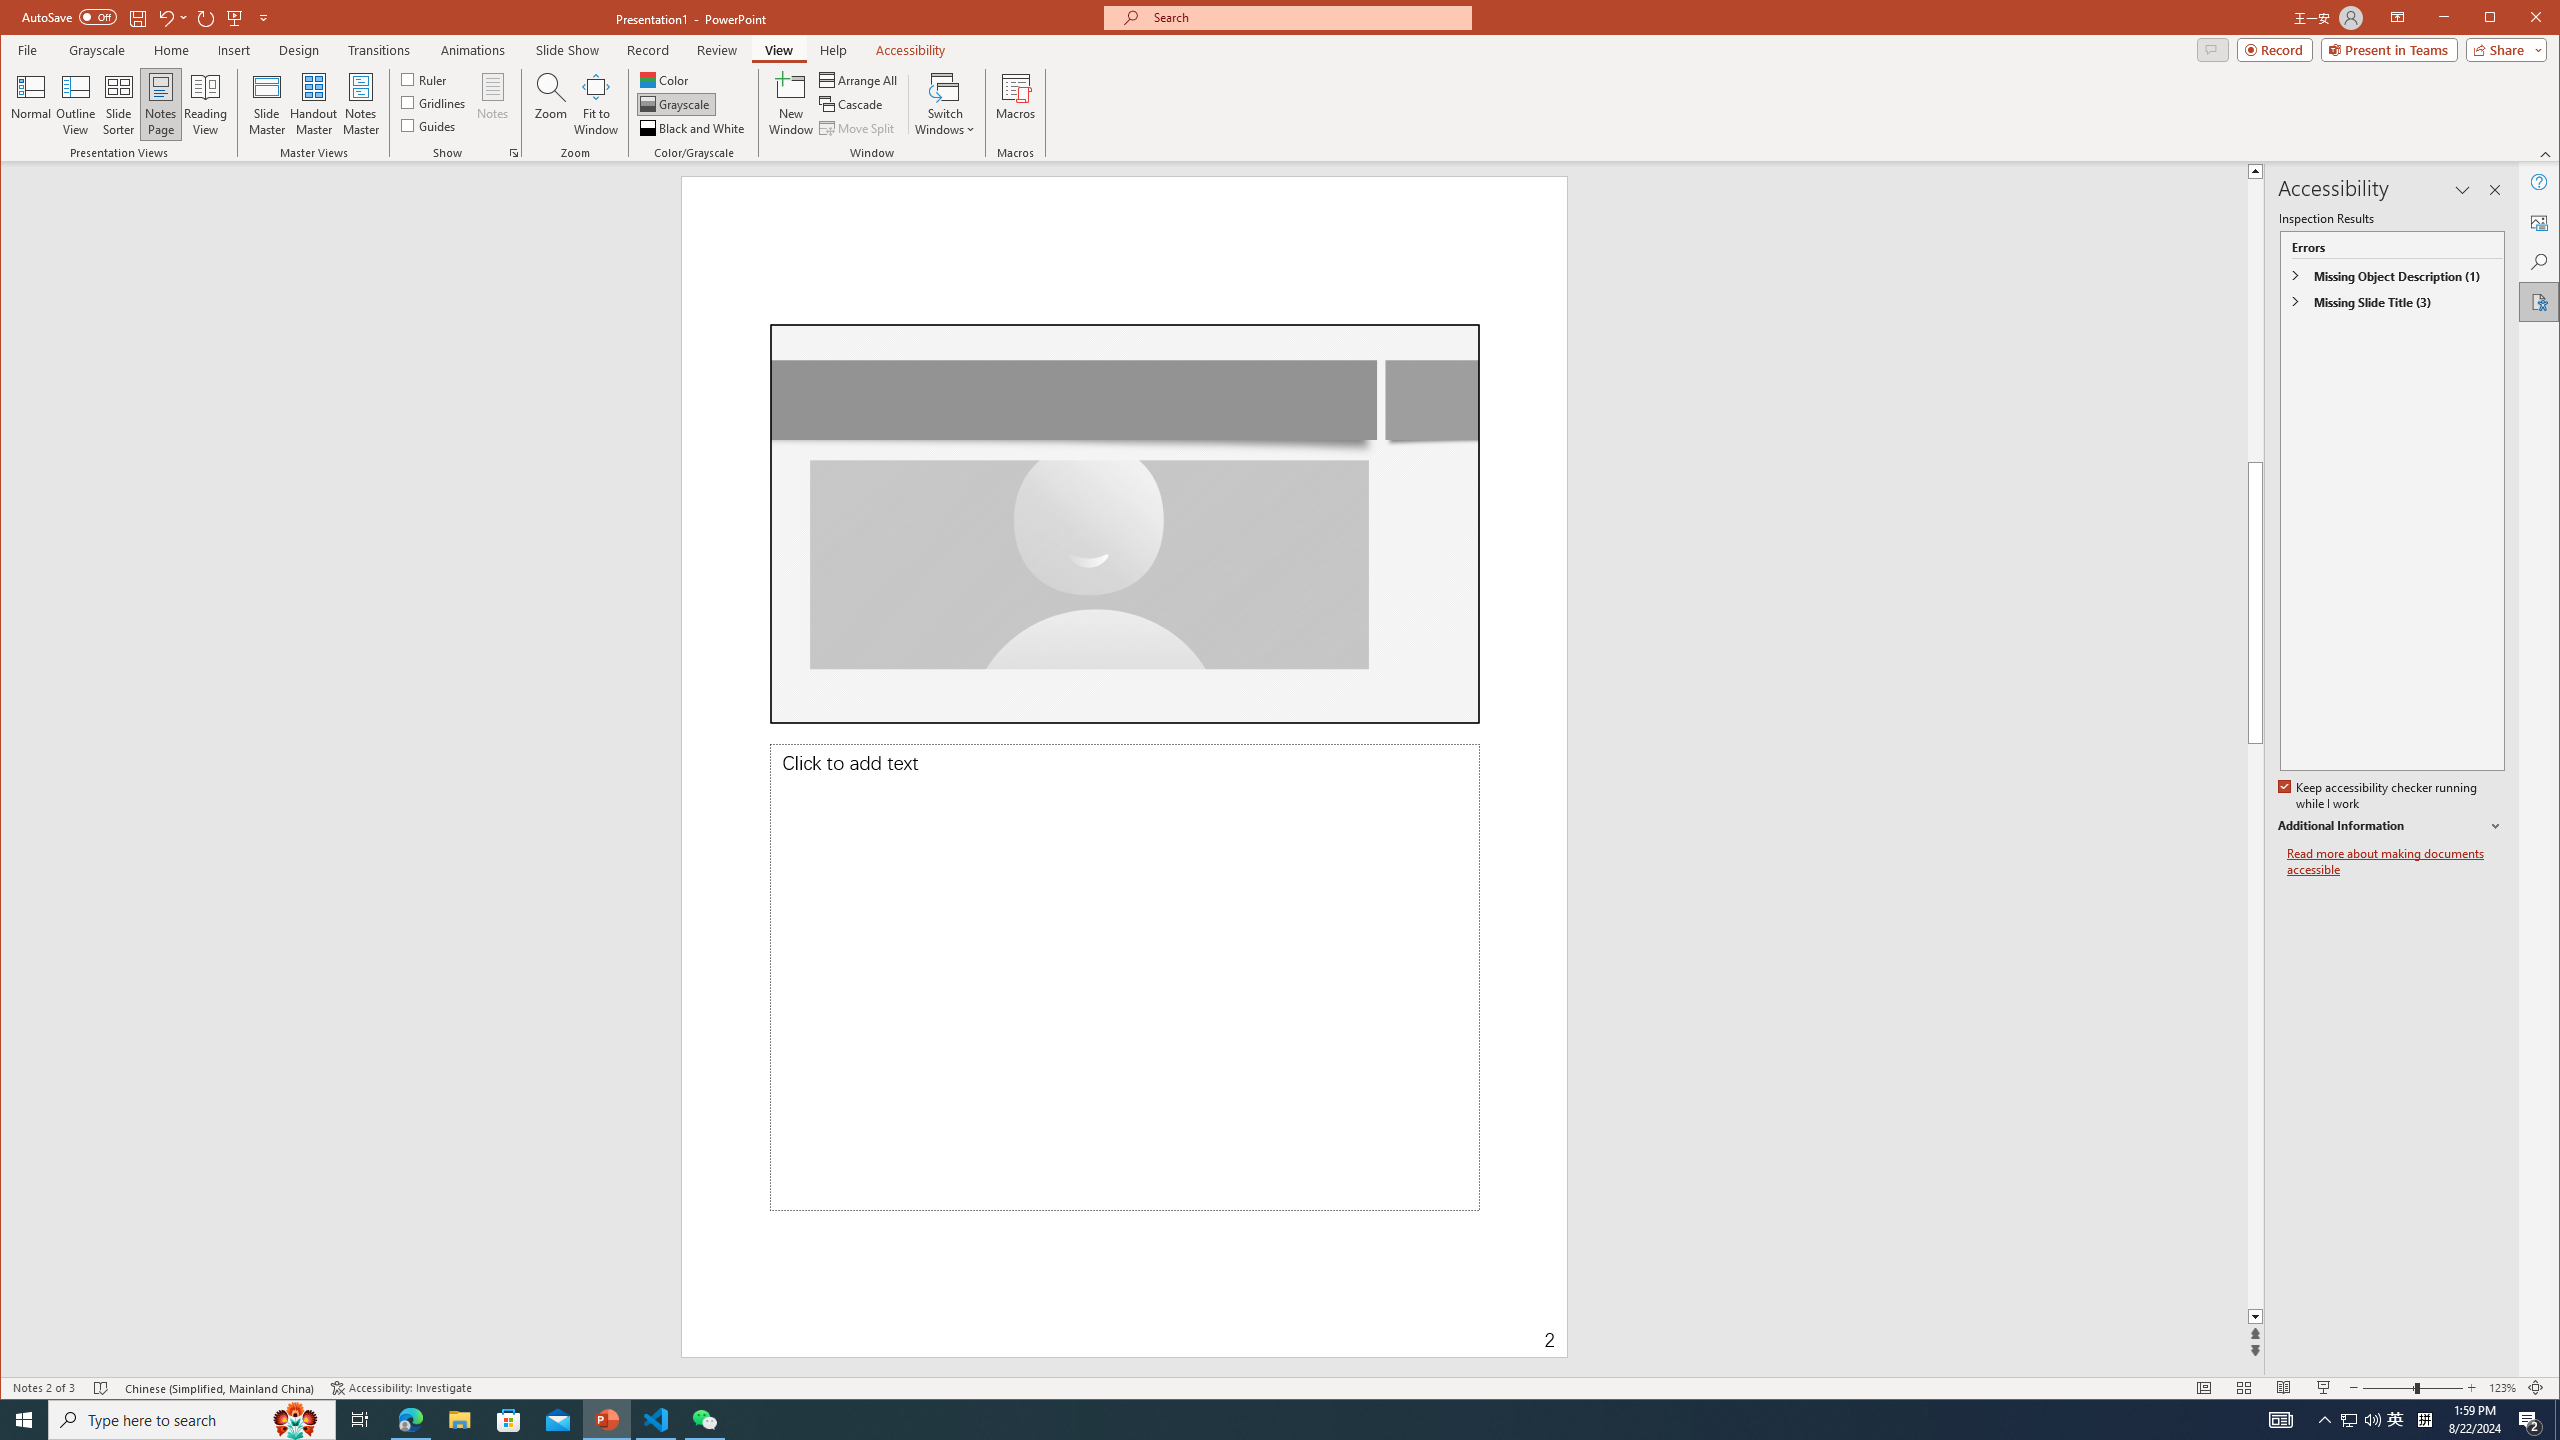 The width and height of the screenshot is (2560, 1440). What do you see at coordinates (24, 1420) in the screenshot?
I see `Start` at bounding box center [24, 1420].